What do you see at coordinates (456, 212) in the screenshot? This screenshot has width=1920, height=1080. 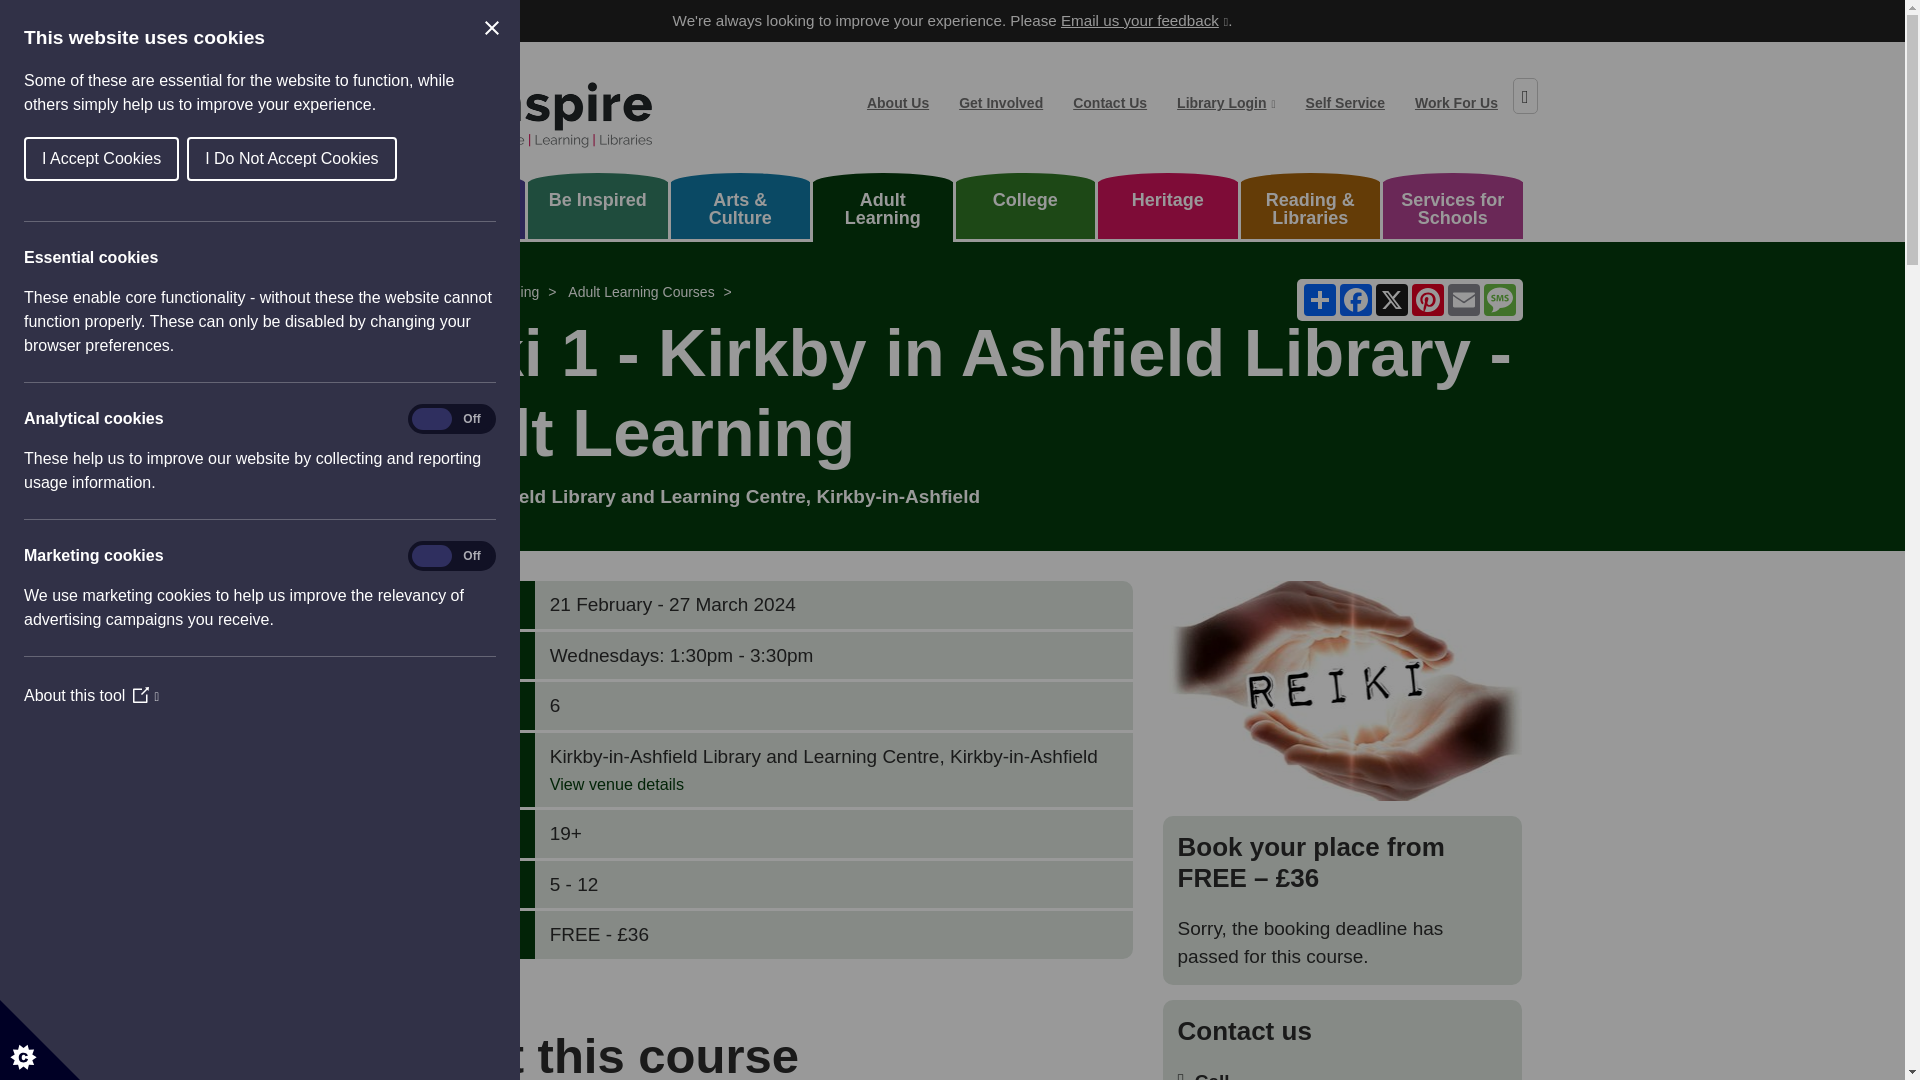 I see `What's On` at bounding box center [456, 212].